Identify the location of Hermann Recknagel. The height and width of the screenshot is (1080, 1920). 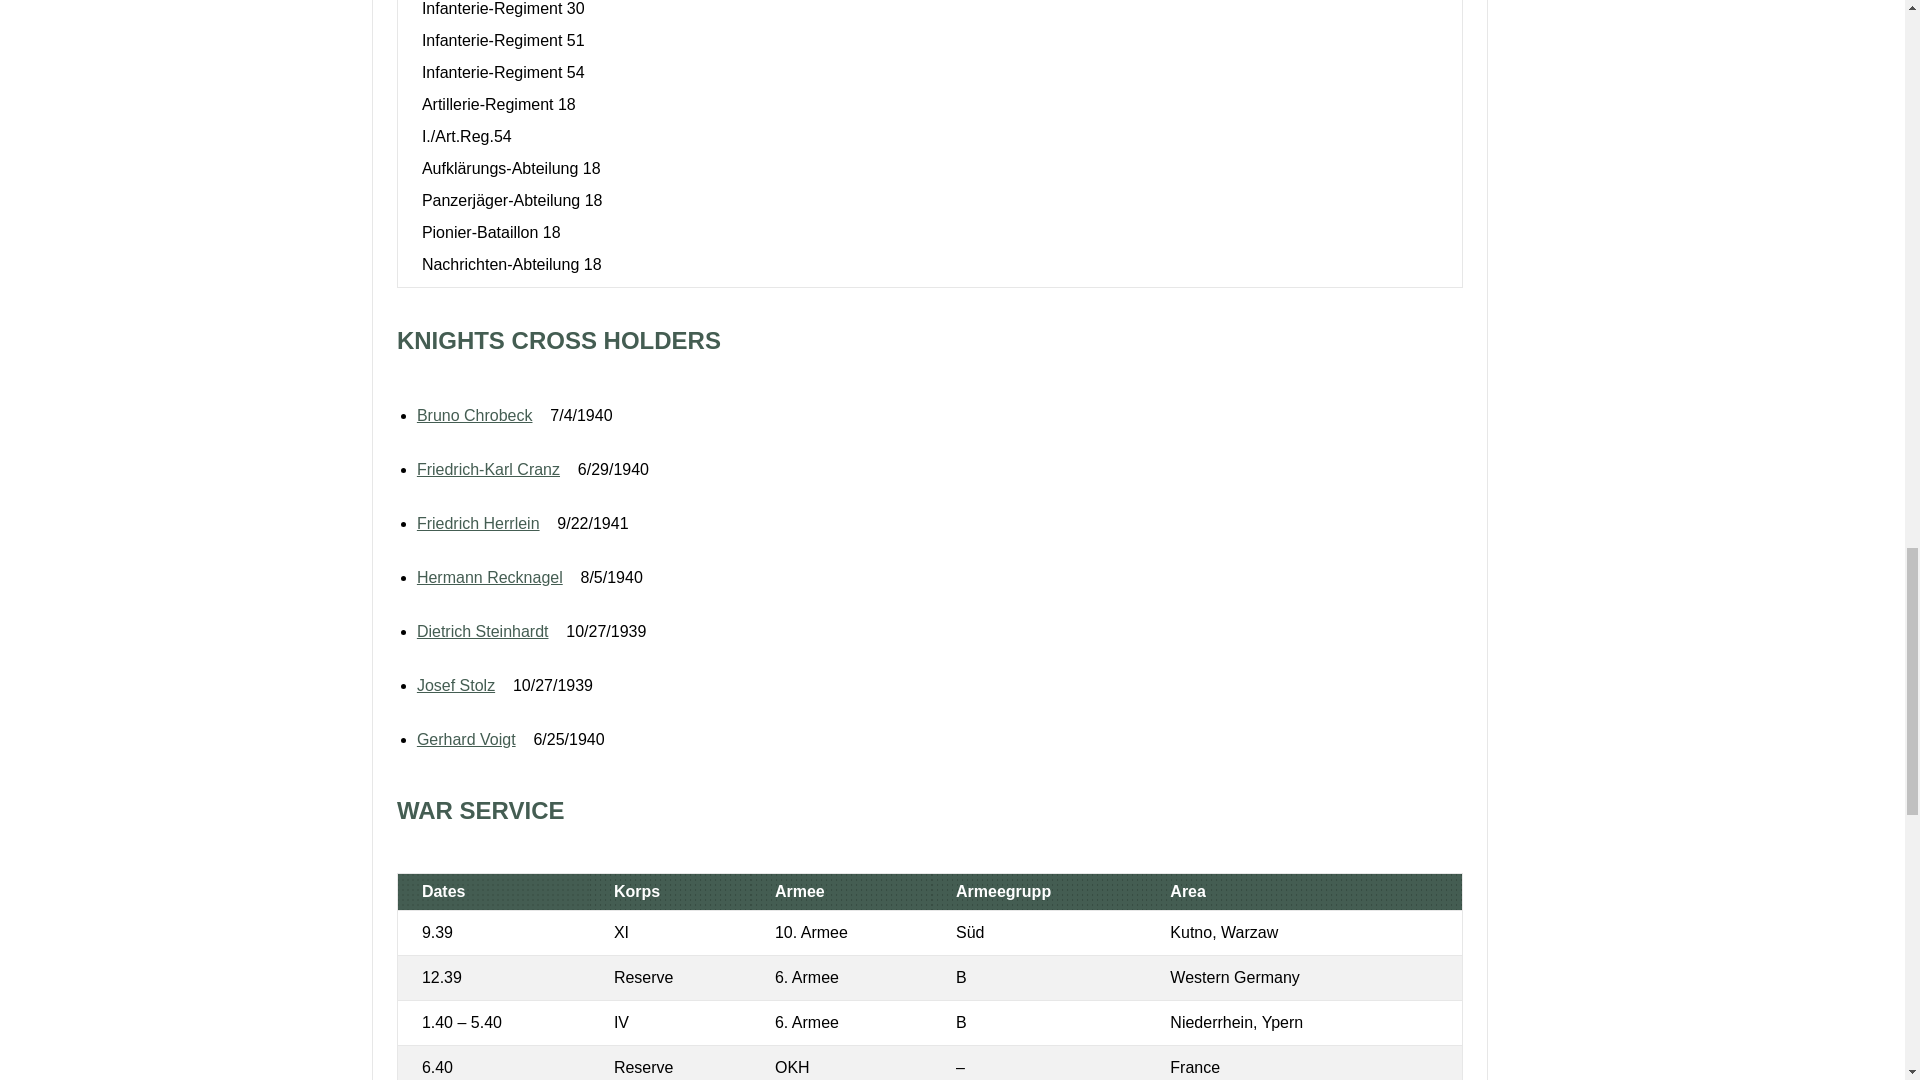
(489, 578).